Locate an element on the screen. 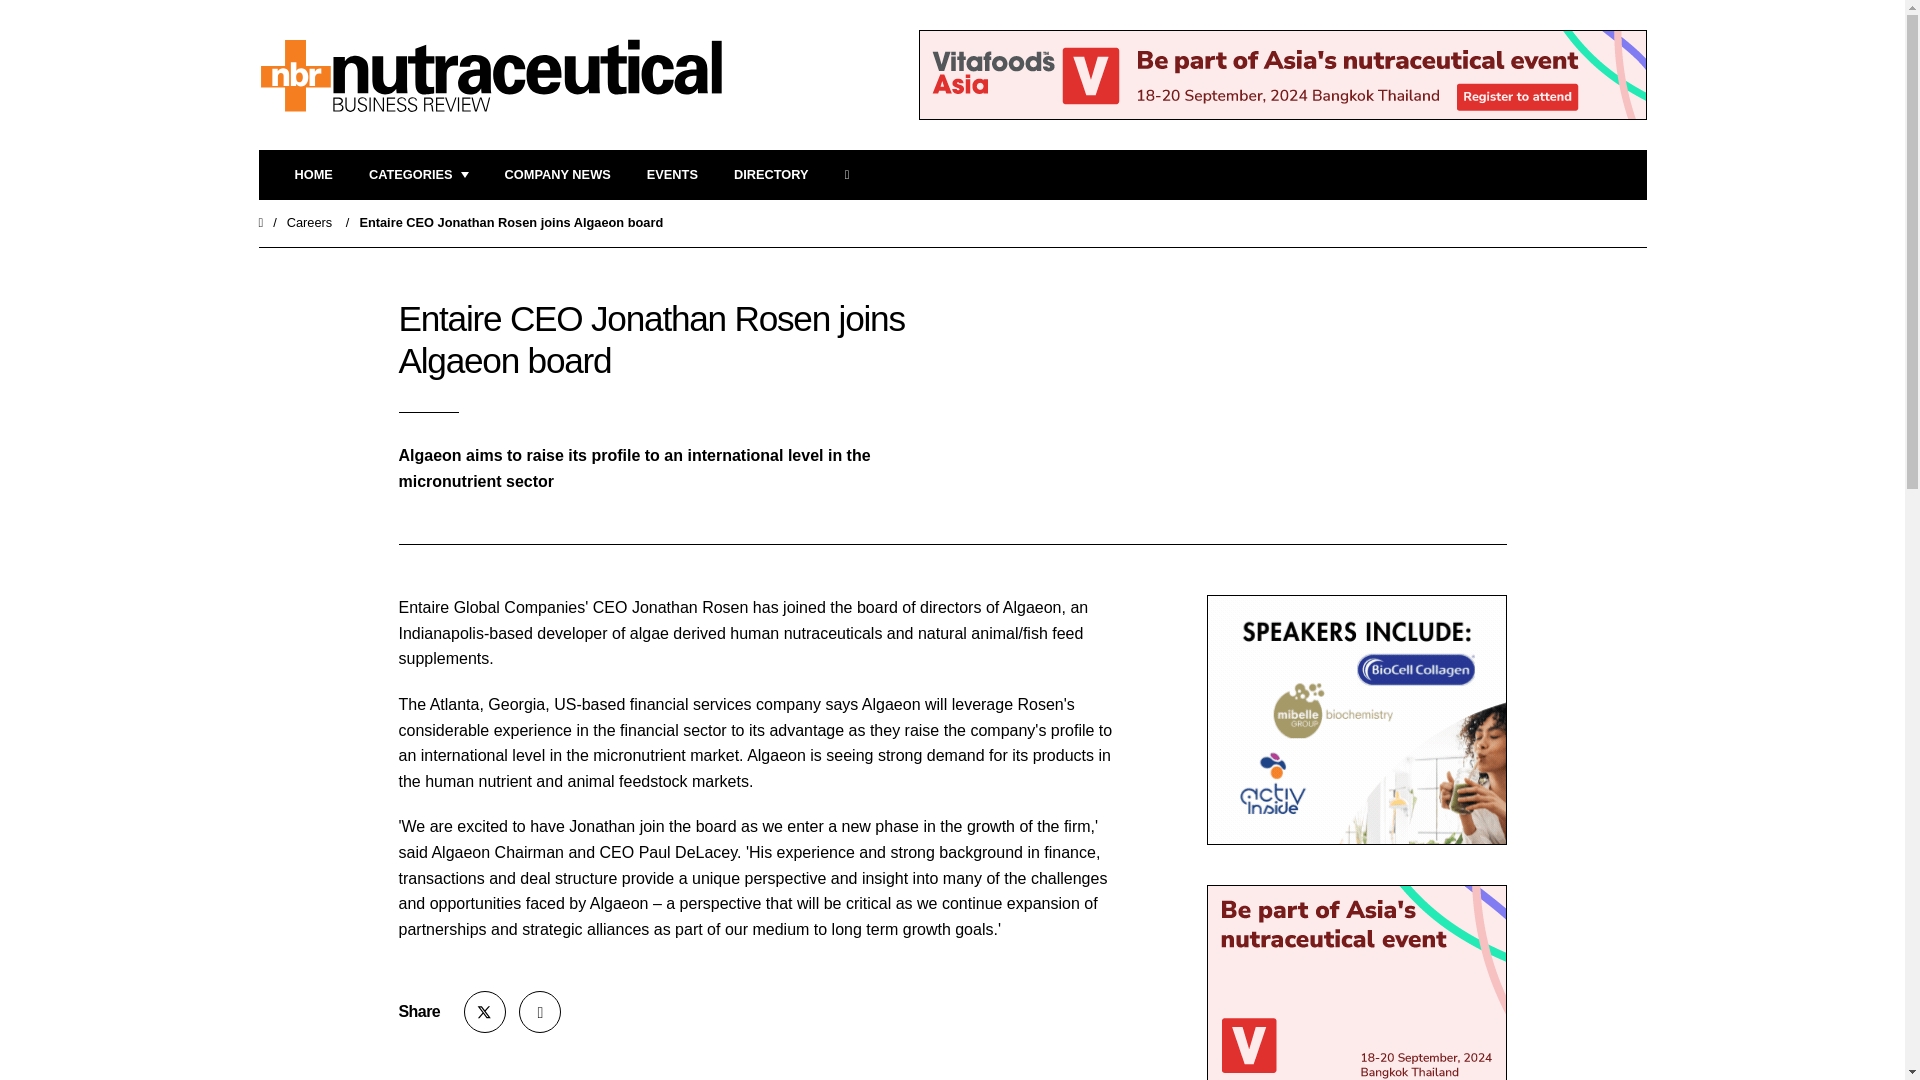 The image size is (1920, 1080). DIRECTORY is located at coordinates (770, 175).